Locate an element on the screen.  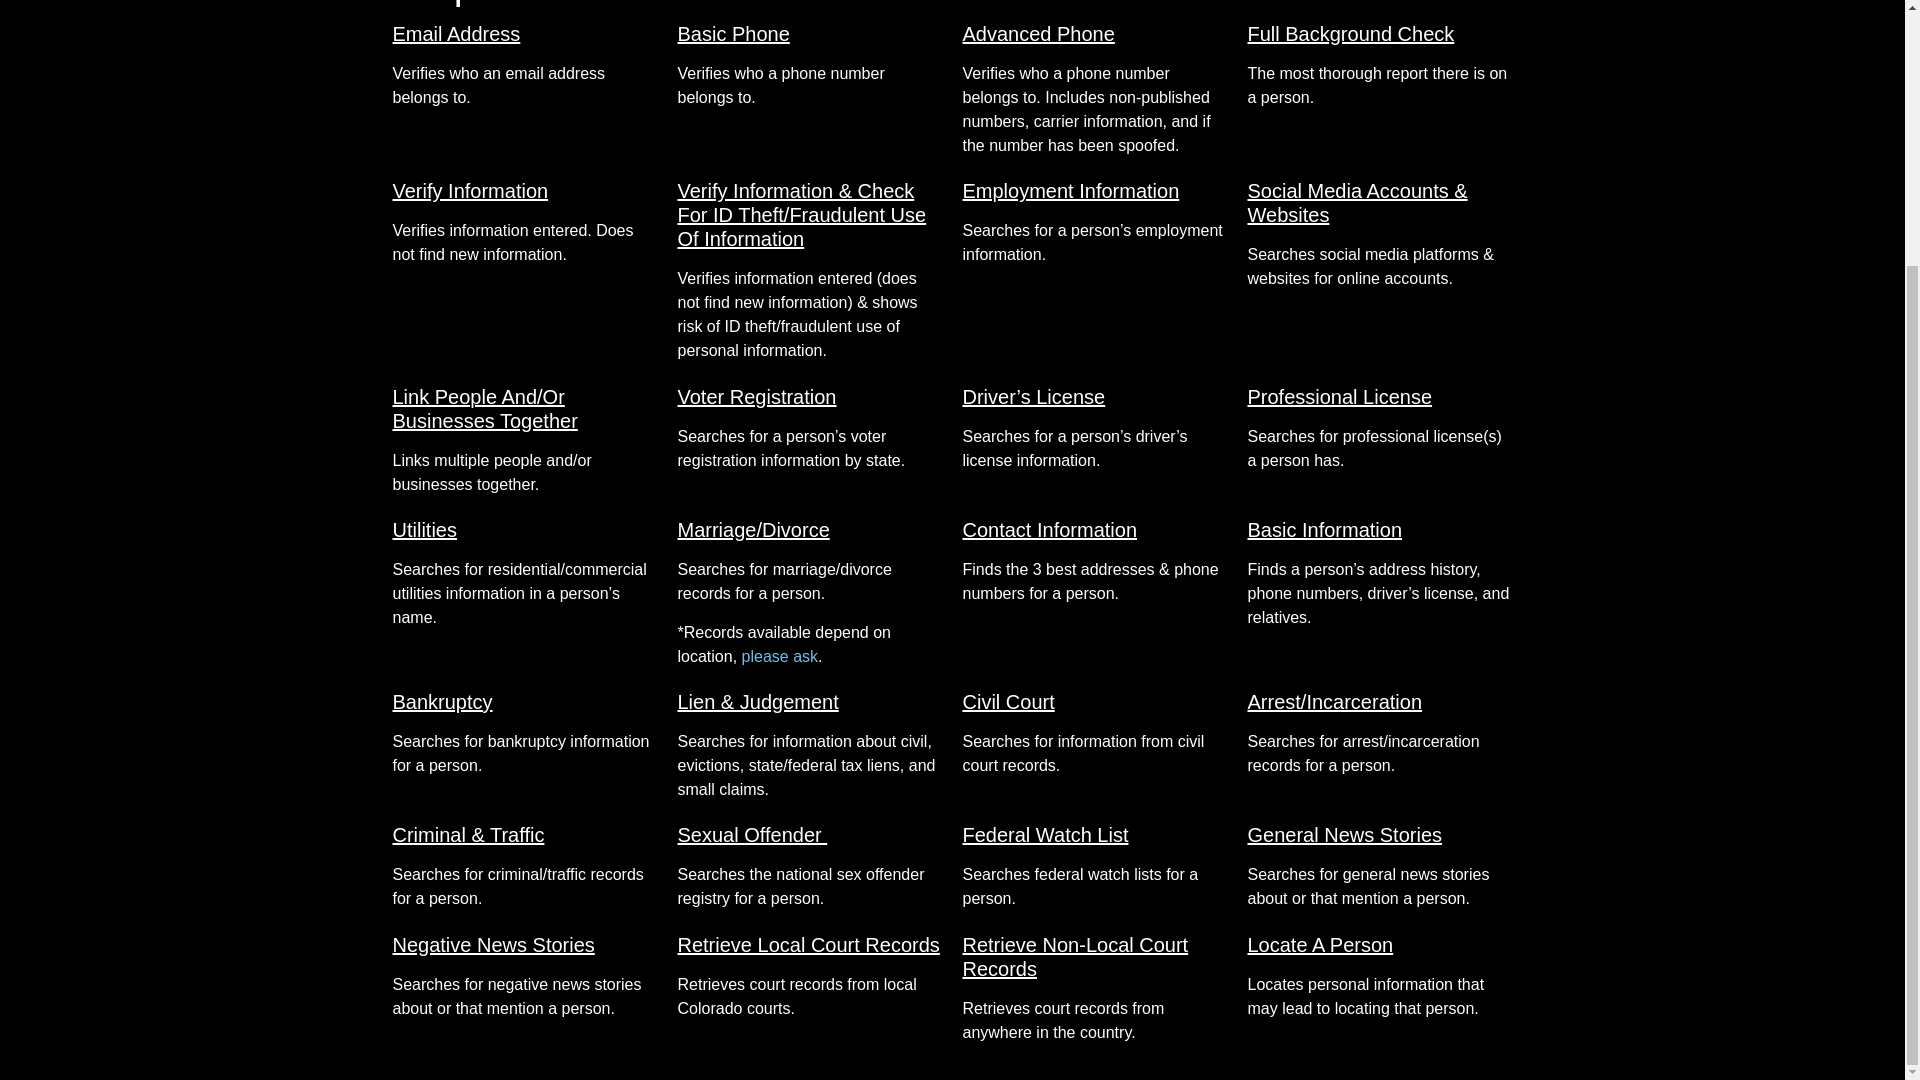
please ask is located at coordinates (780, 656).